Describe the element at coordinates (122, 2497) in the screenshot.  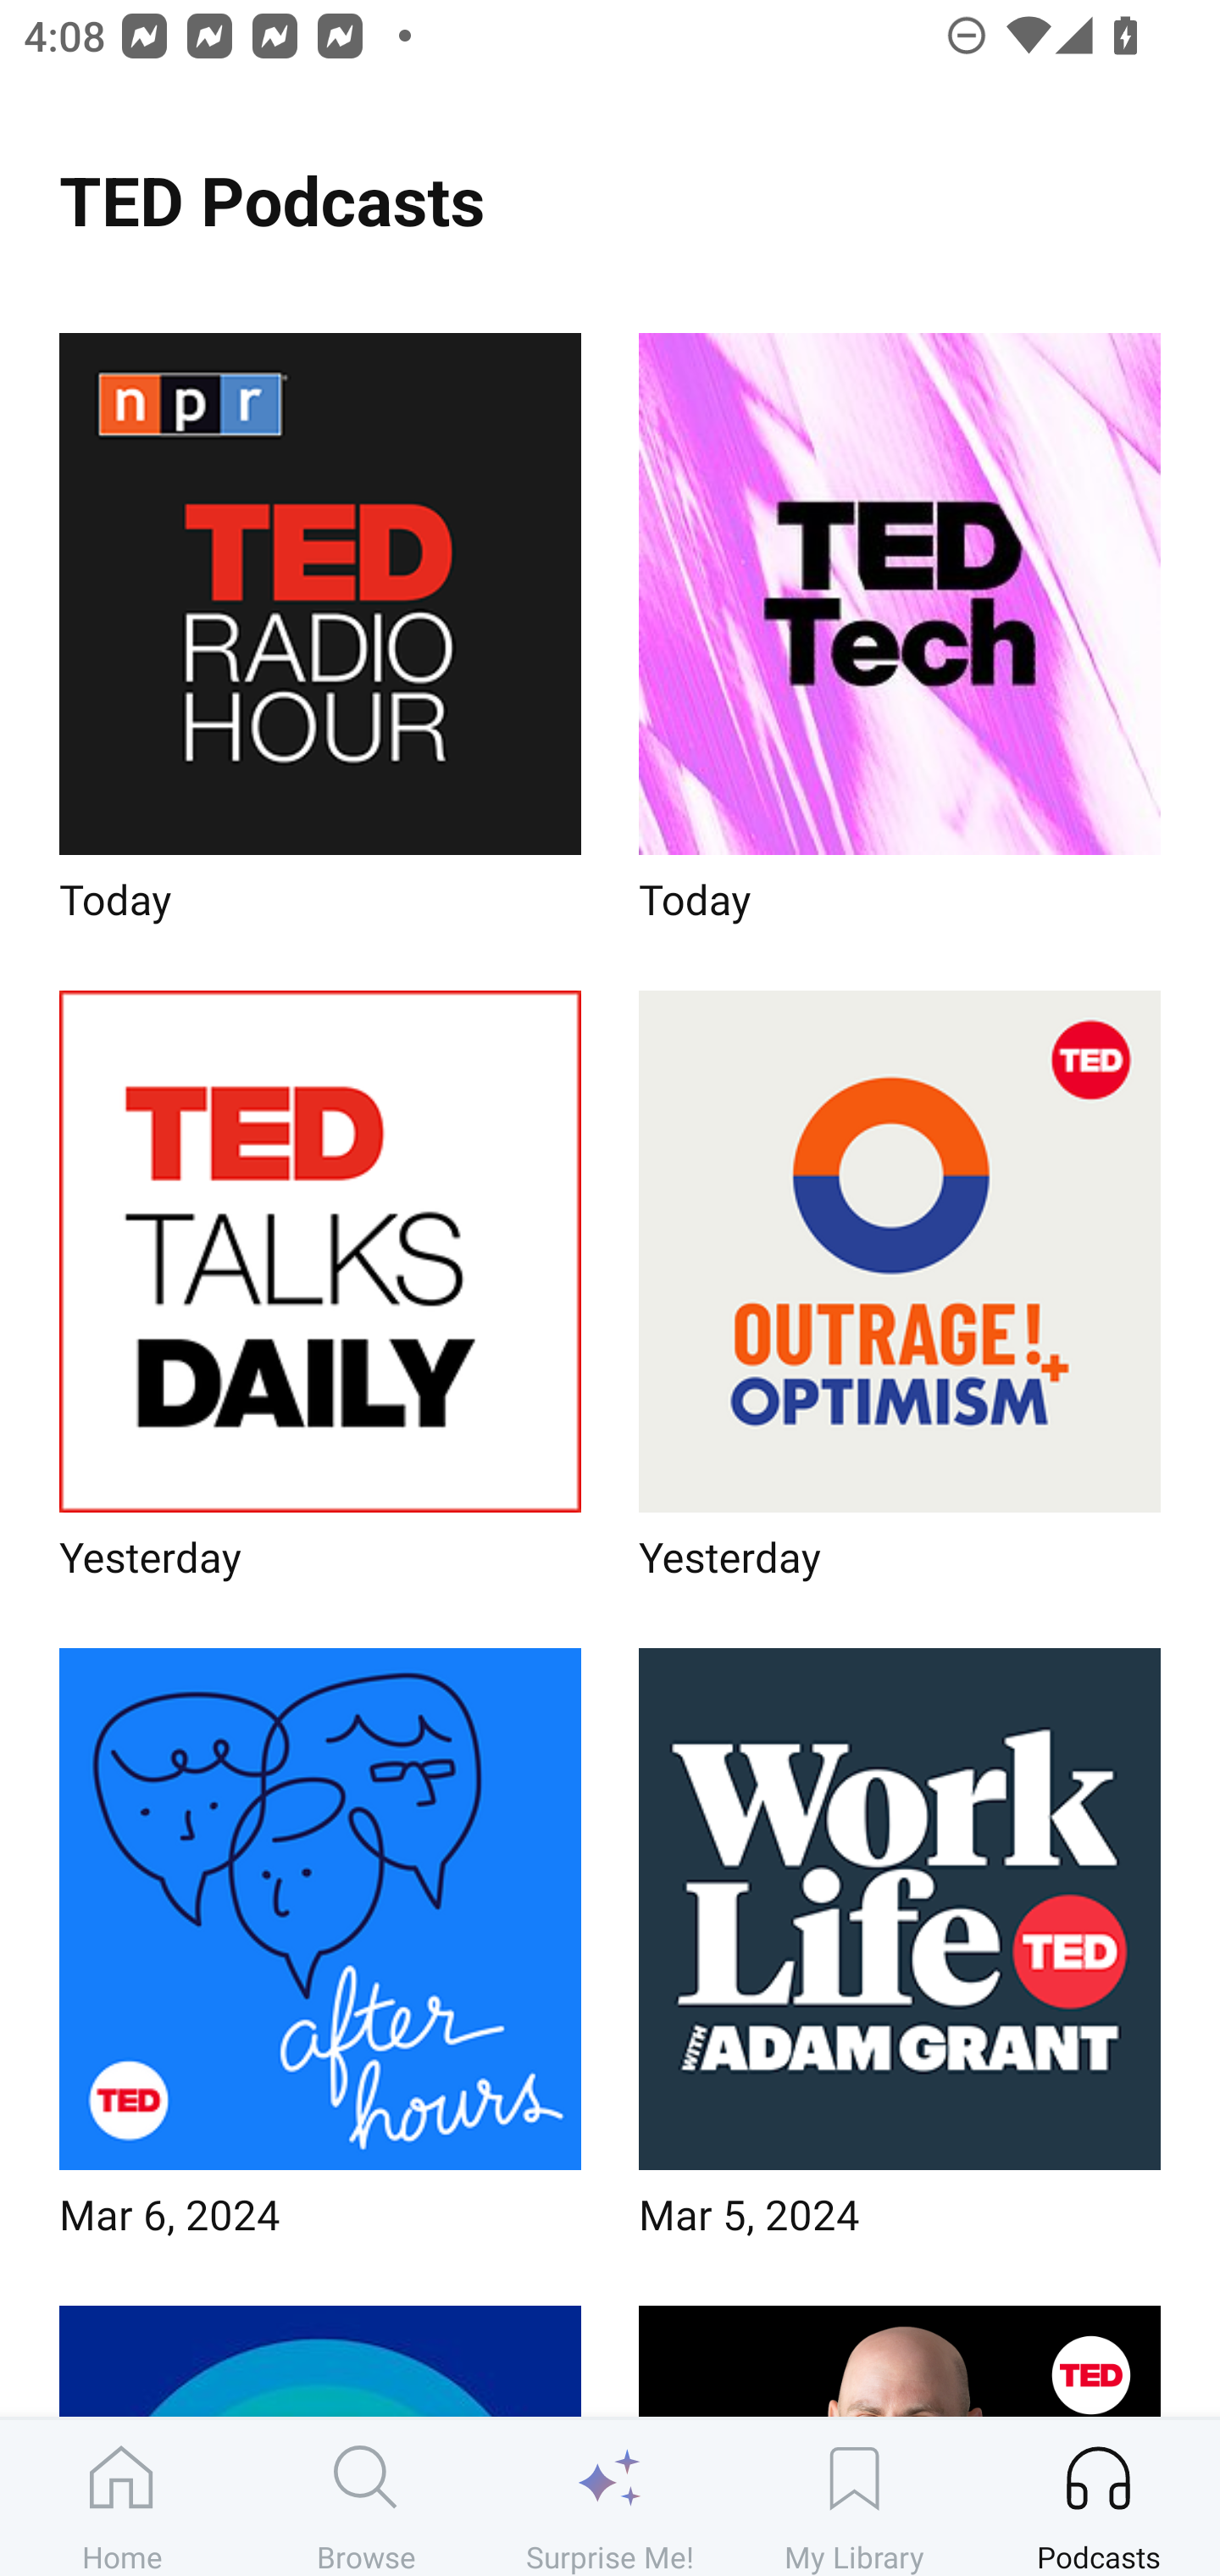
I see `Home` at that location.